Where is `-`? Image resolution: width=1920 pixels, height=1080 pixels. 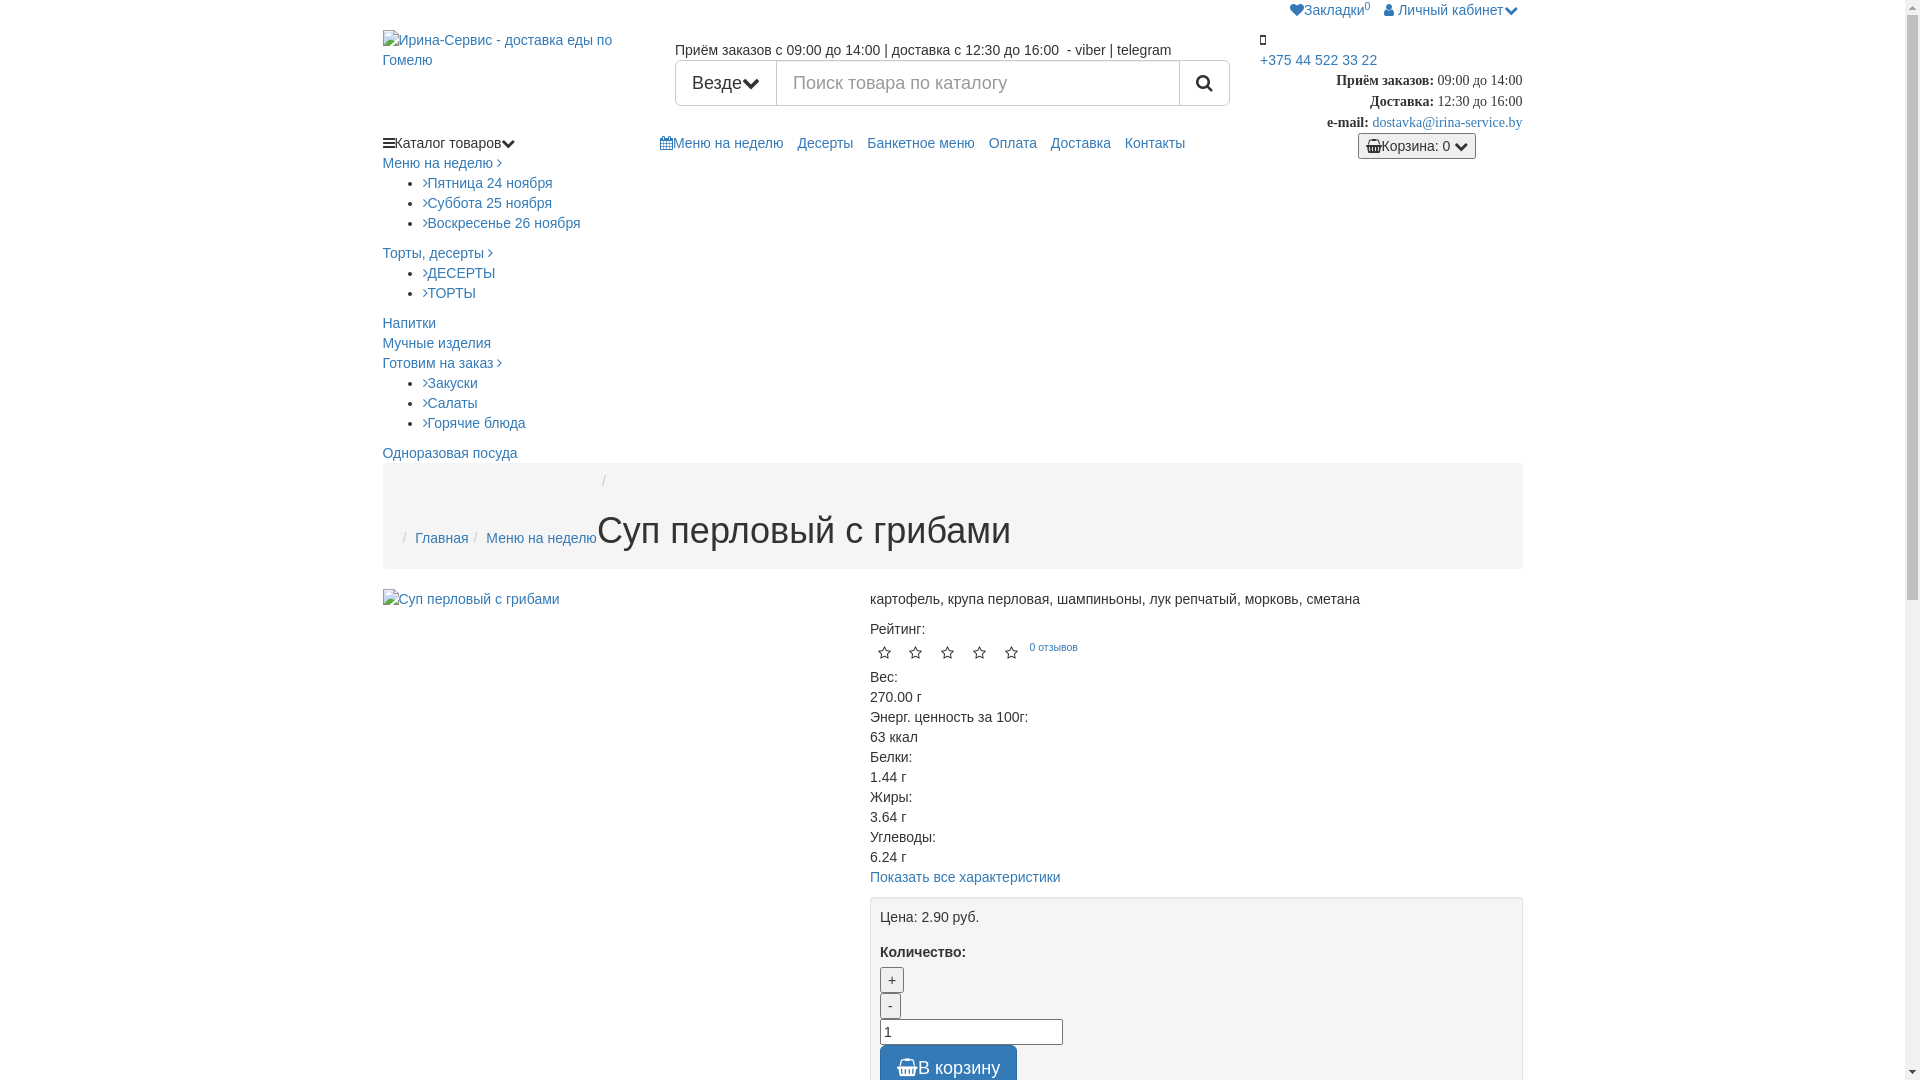
- is located at coordinates (890, 1006).